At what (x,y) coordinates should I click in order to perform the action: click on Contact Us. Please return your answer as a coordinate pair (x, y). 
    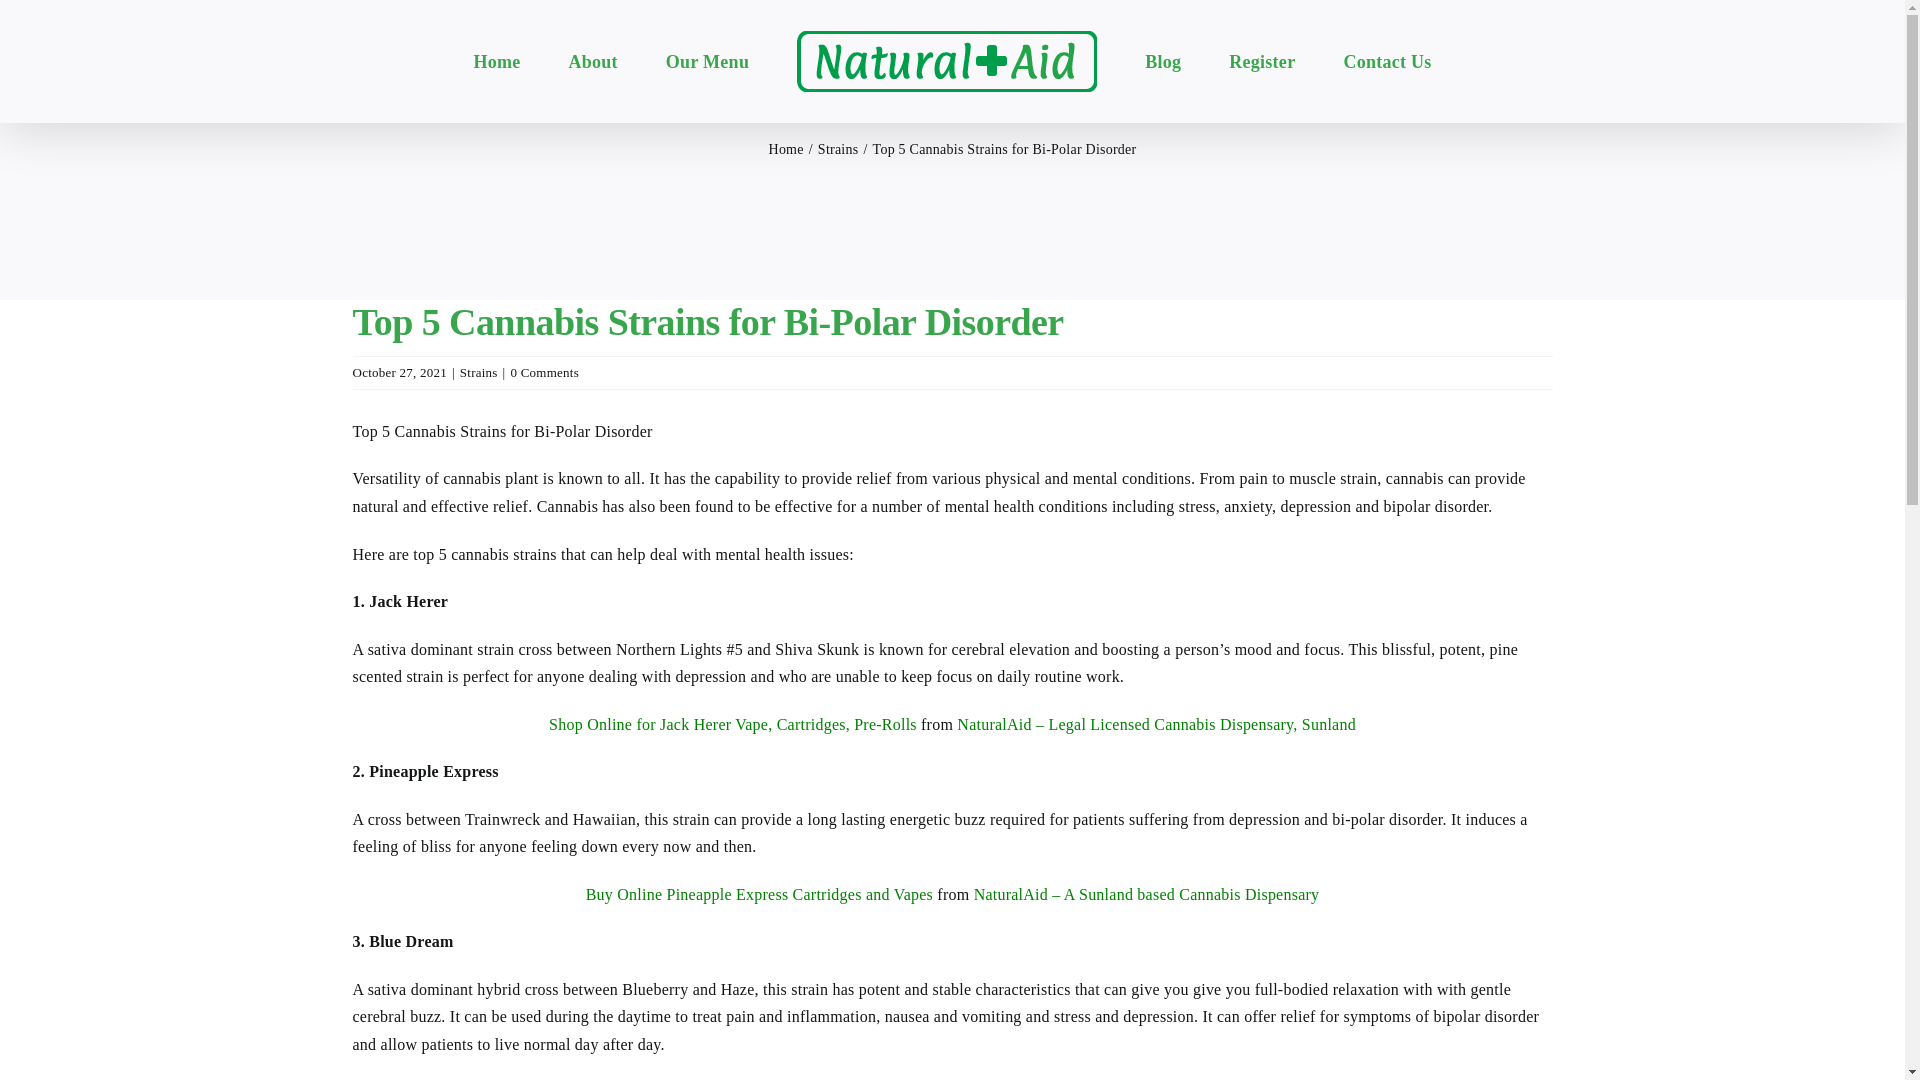
    Looking at the image, I should click on (1386, 61).